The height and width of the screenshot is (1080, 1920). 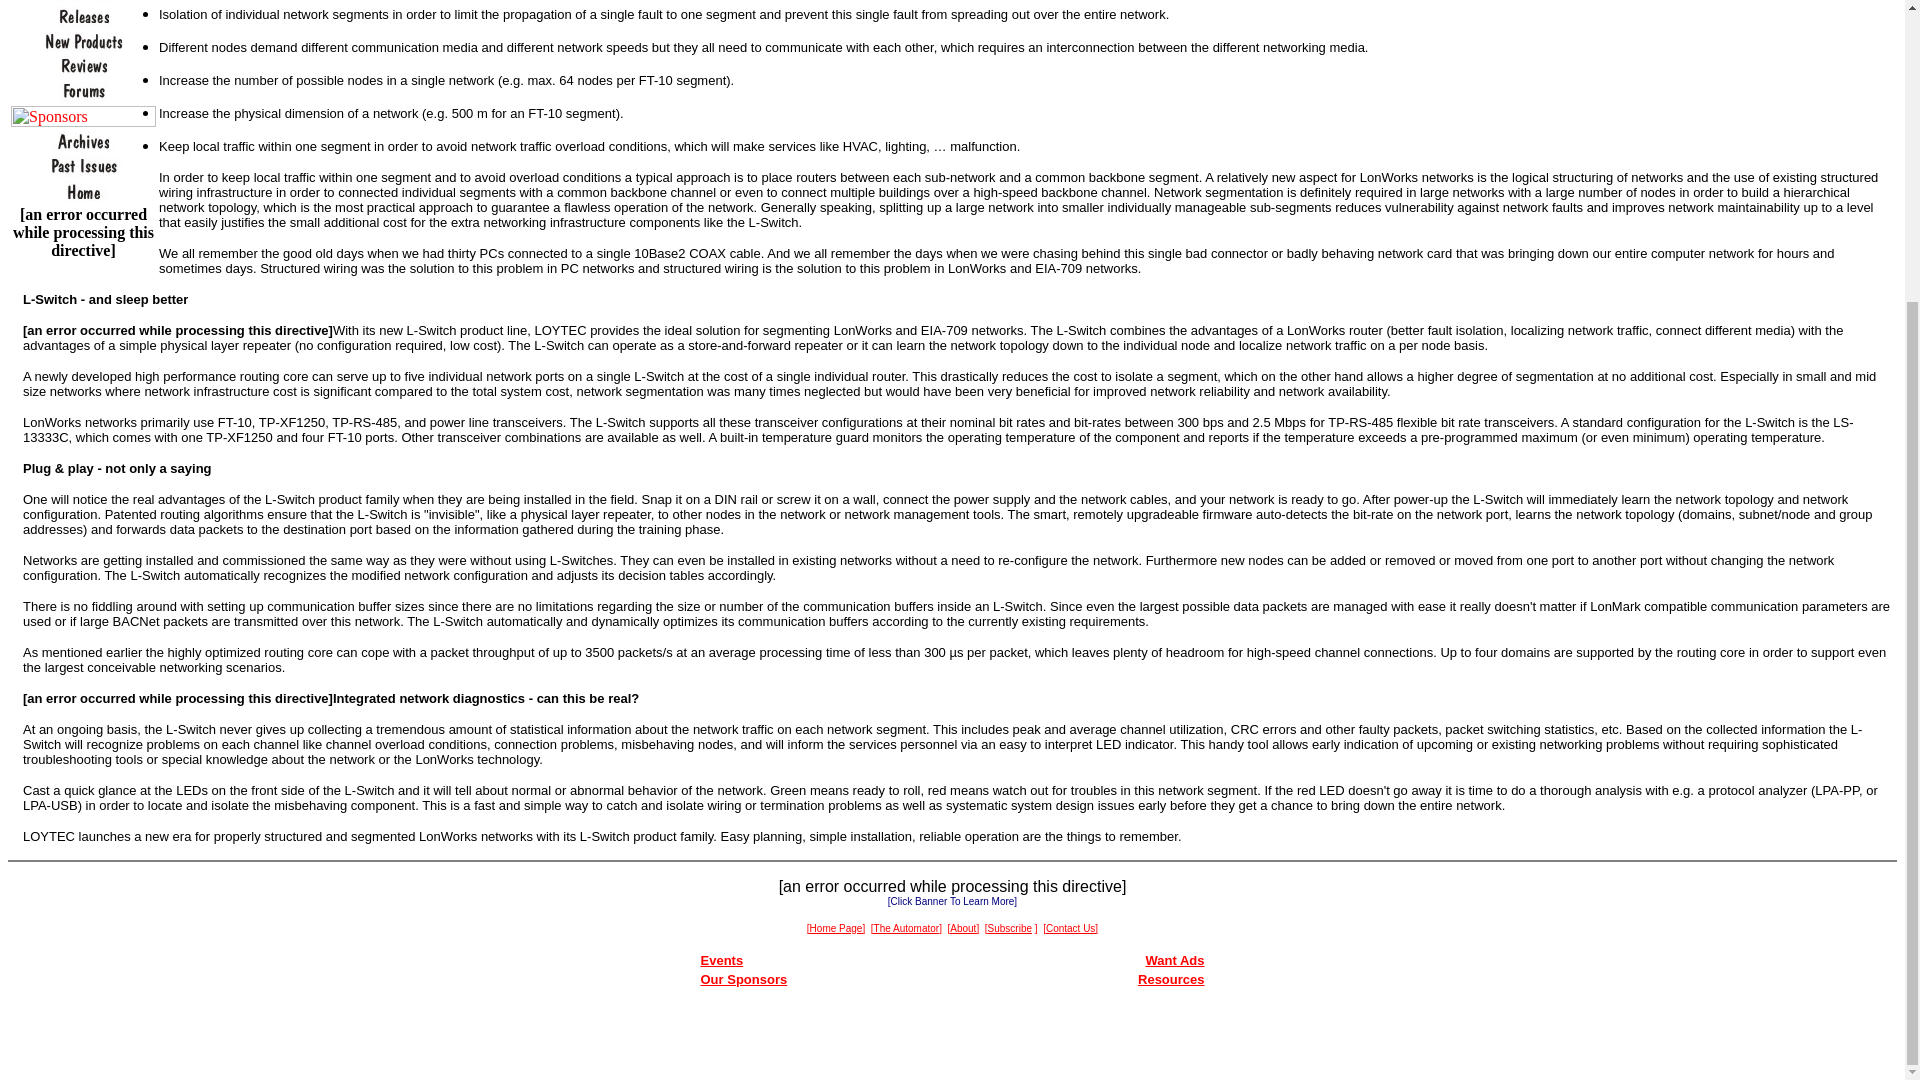 I want to click on Events, so click(x=722, y=960).